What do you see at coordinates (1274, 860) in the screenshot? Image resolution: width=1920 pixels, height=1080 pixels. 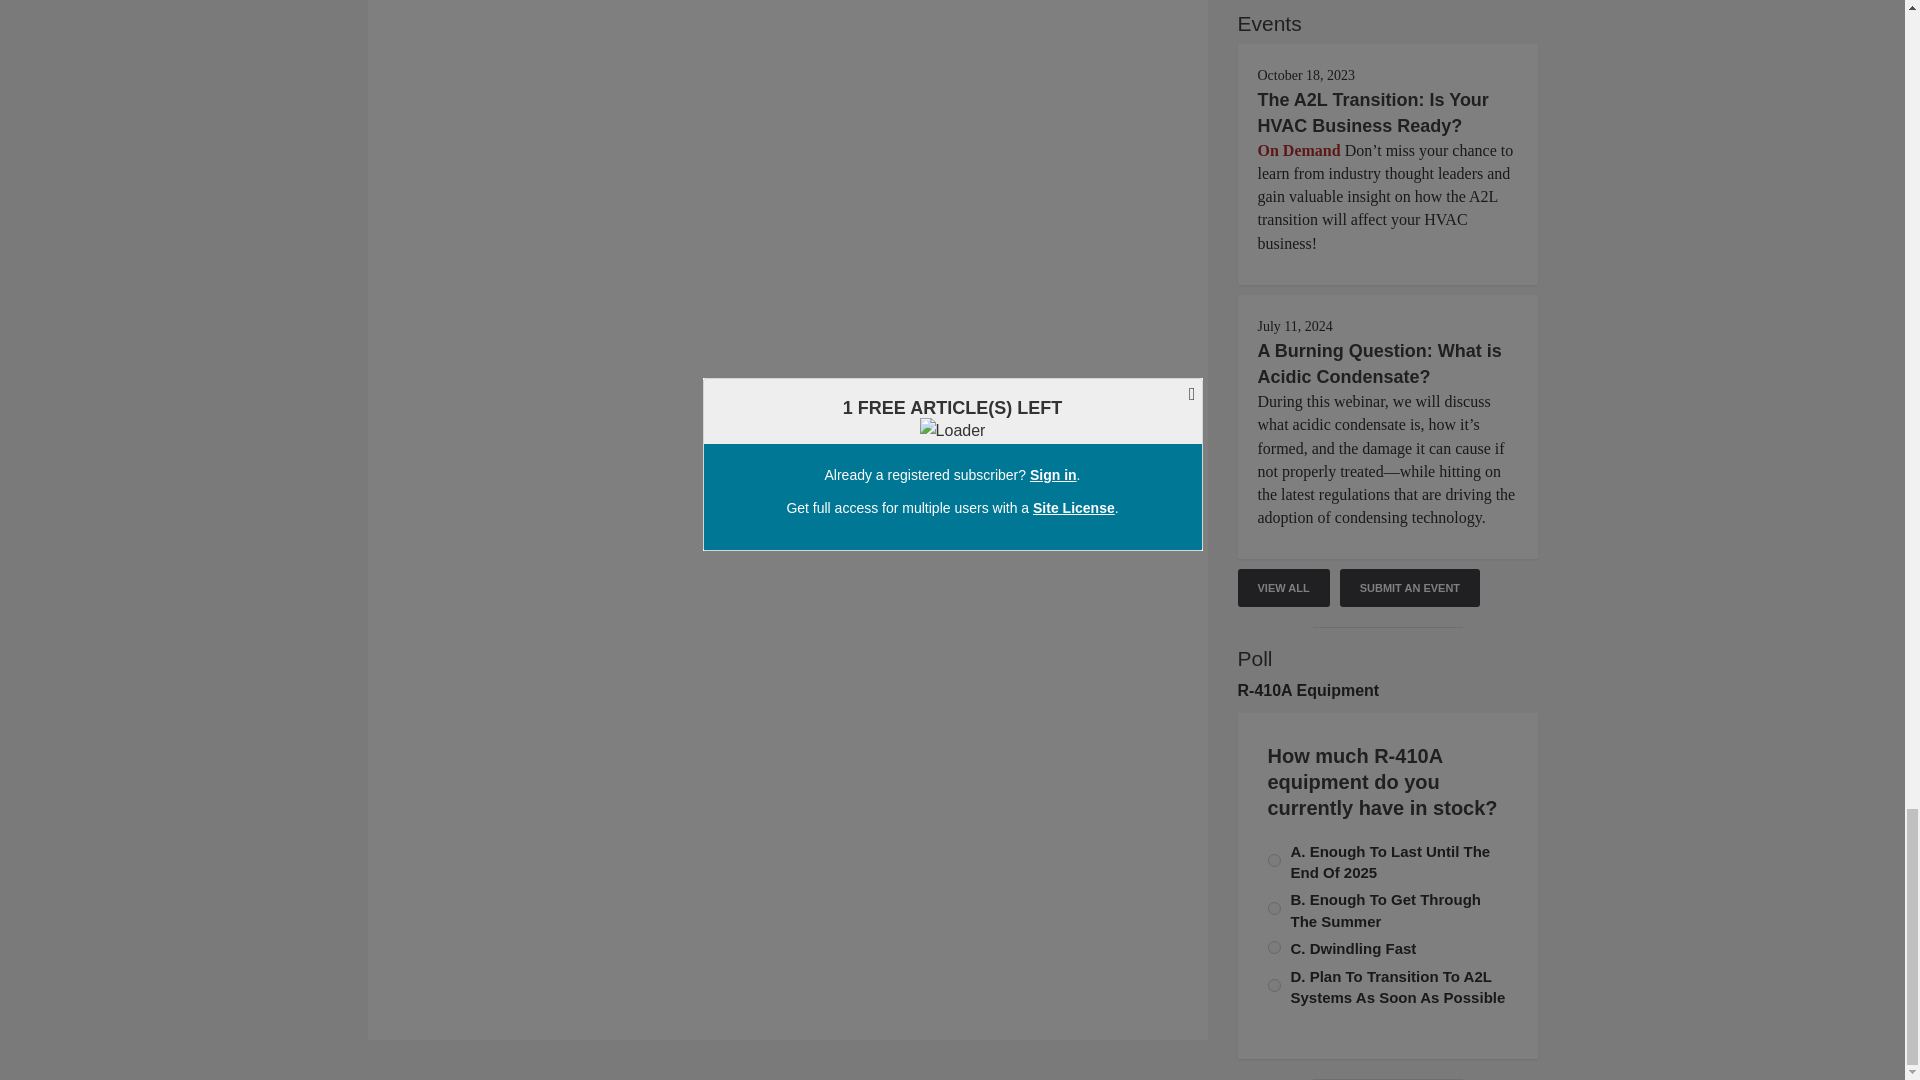 I see `597` at bounding box center [1274, 860].